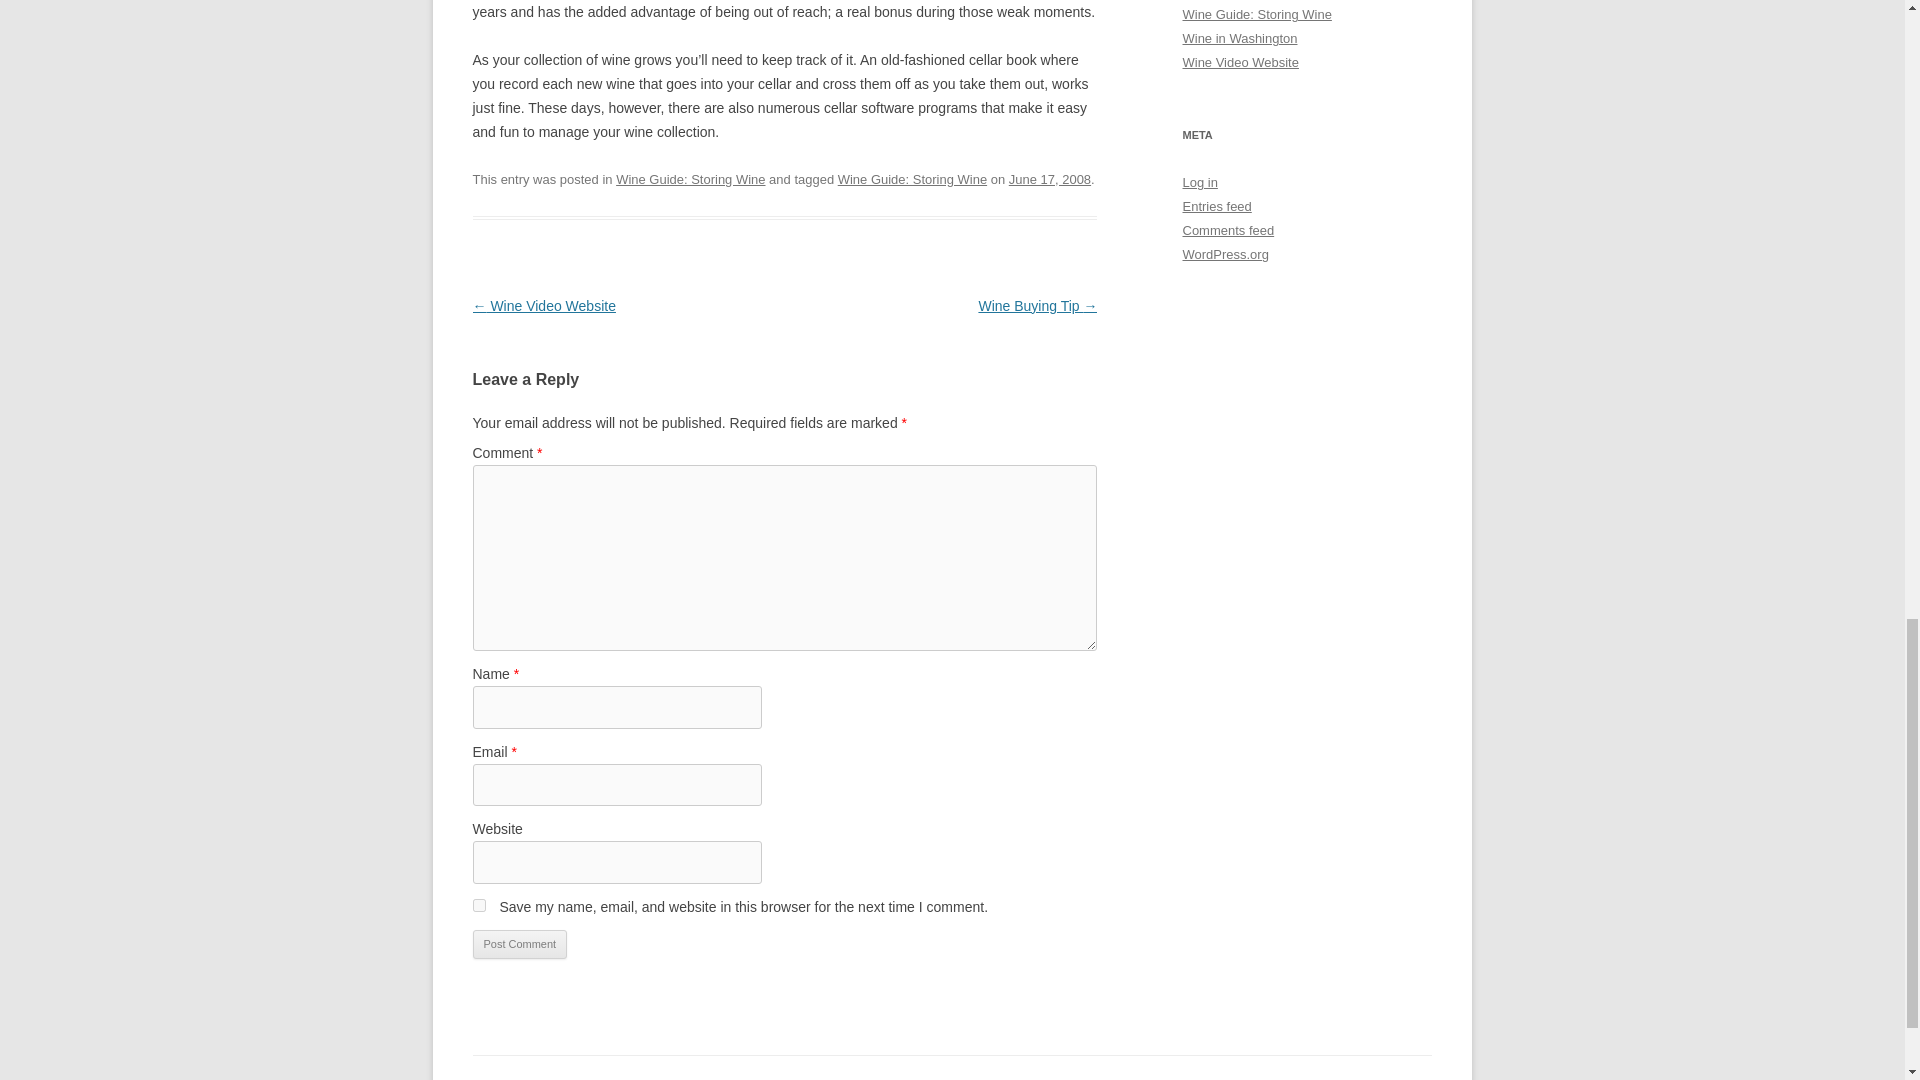  What do you see at coordinates (519, 944) in the screenshot?
I see `Post Comment` at bounding box center [519, 944].